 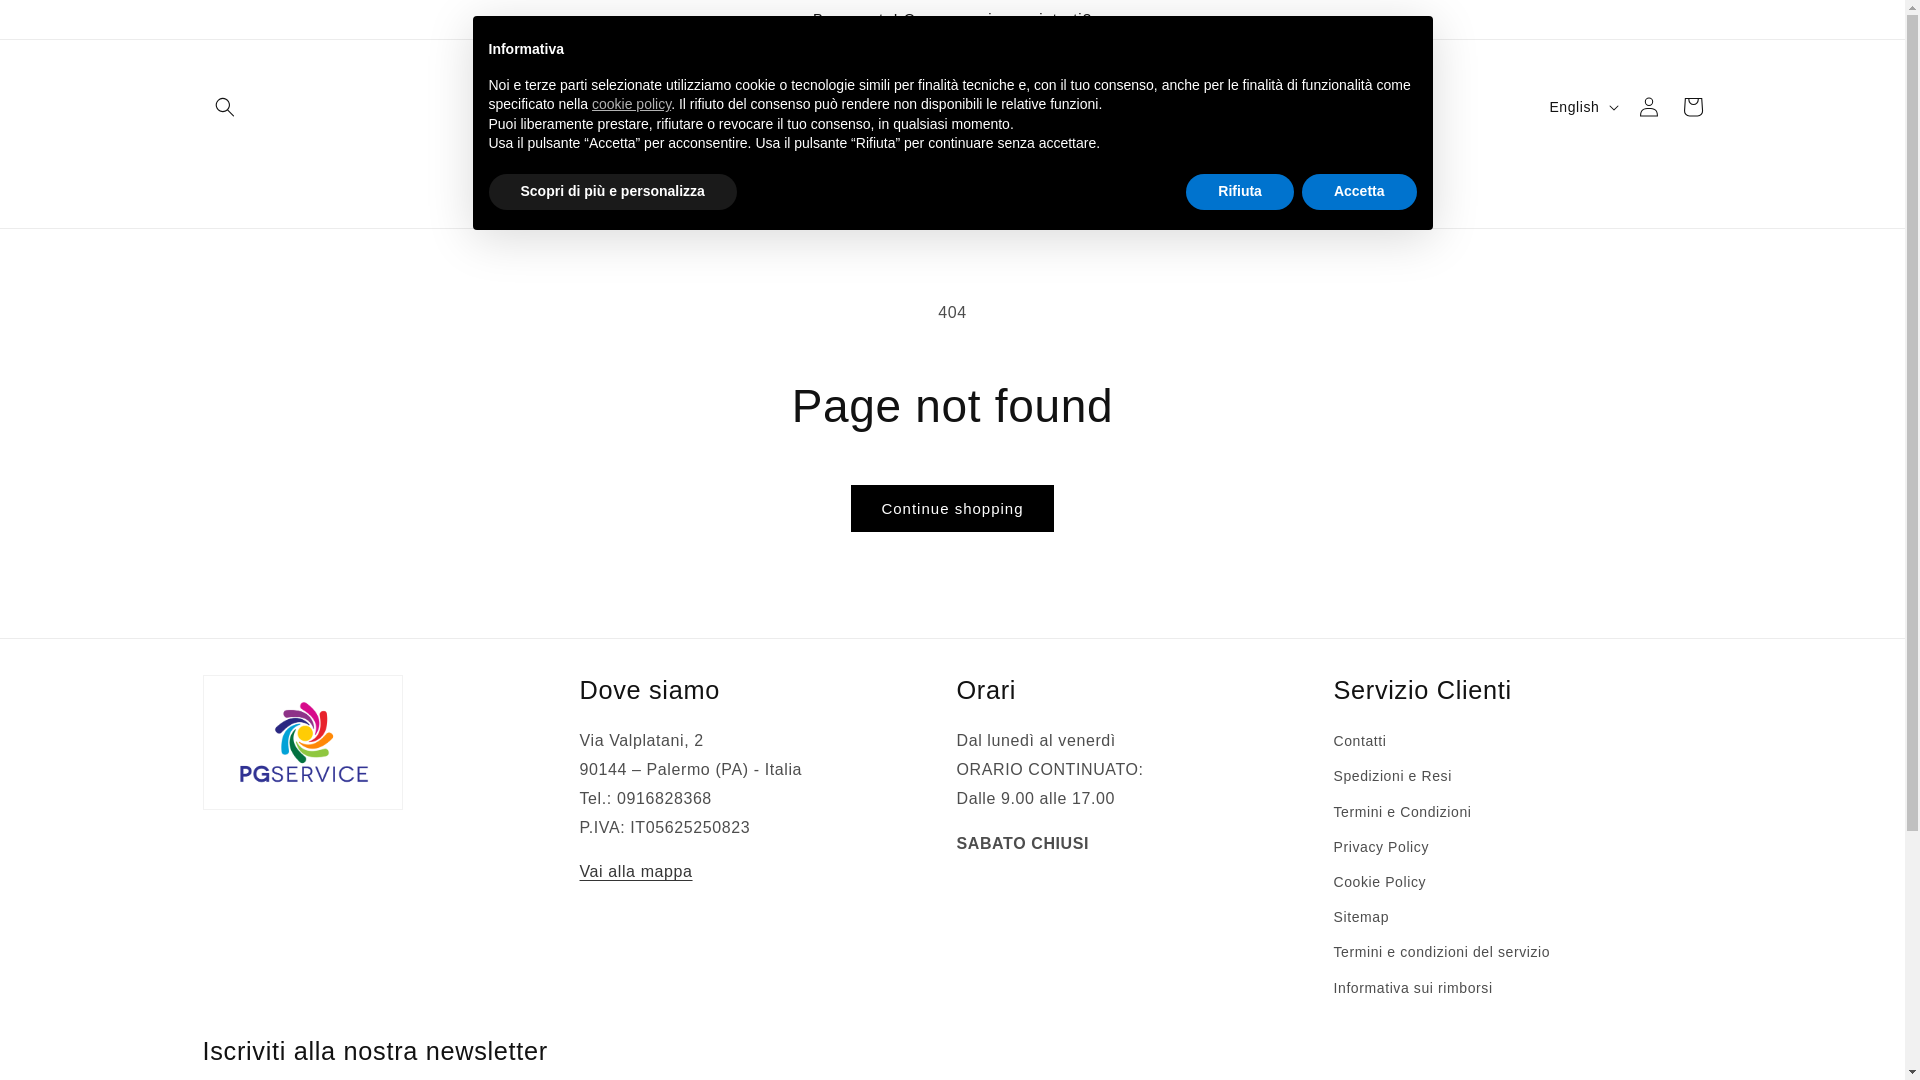 What do you see at coordinates (1227, 186) in the screenshot?
I see `Blog` at bounding box center [1227, 186].